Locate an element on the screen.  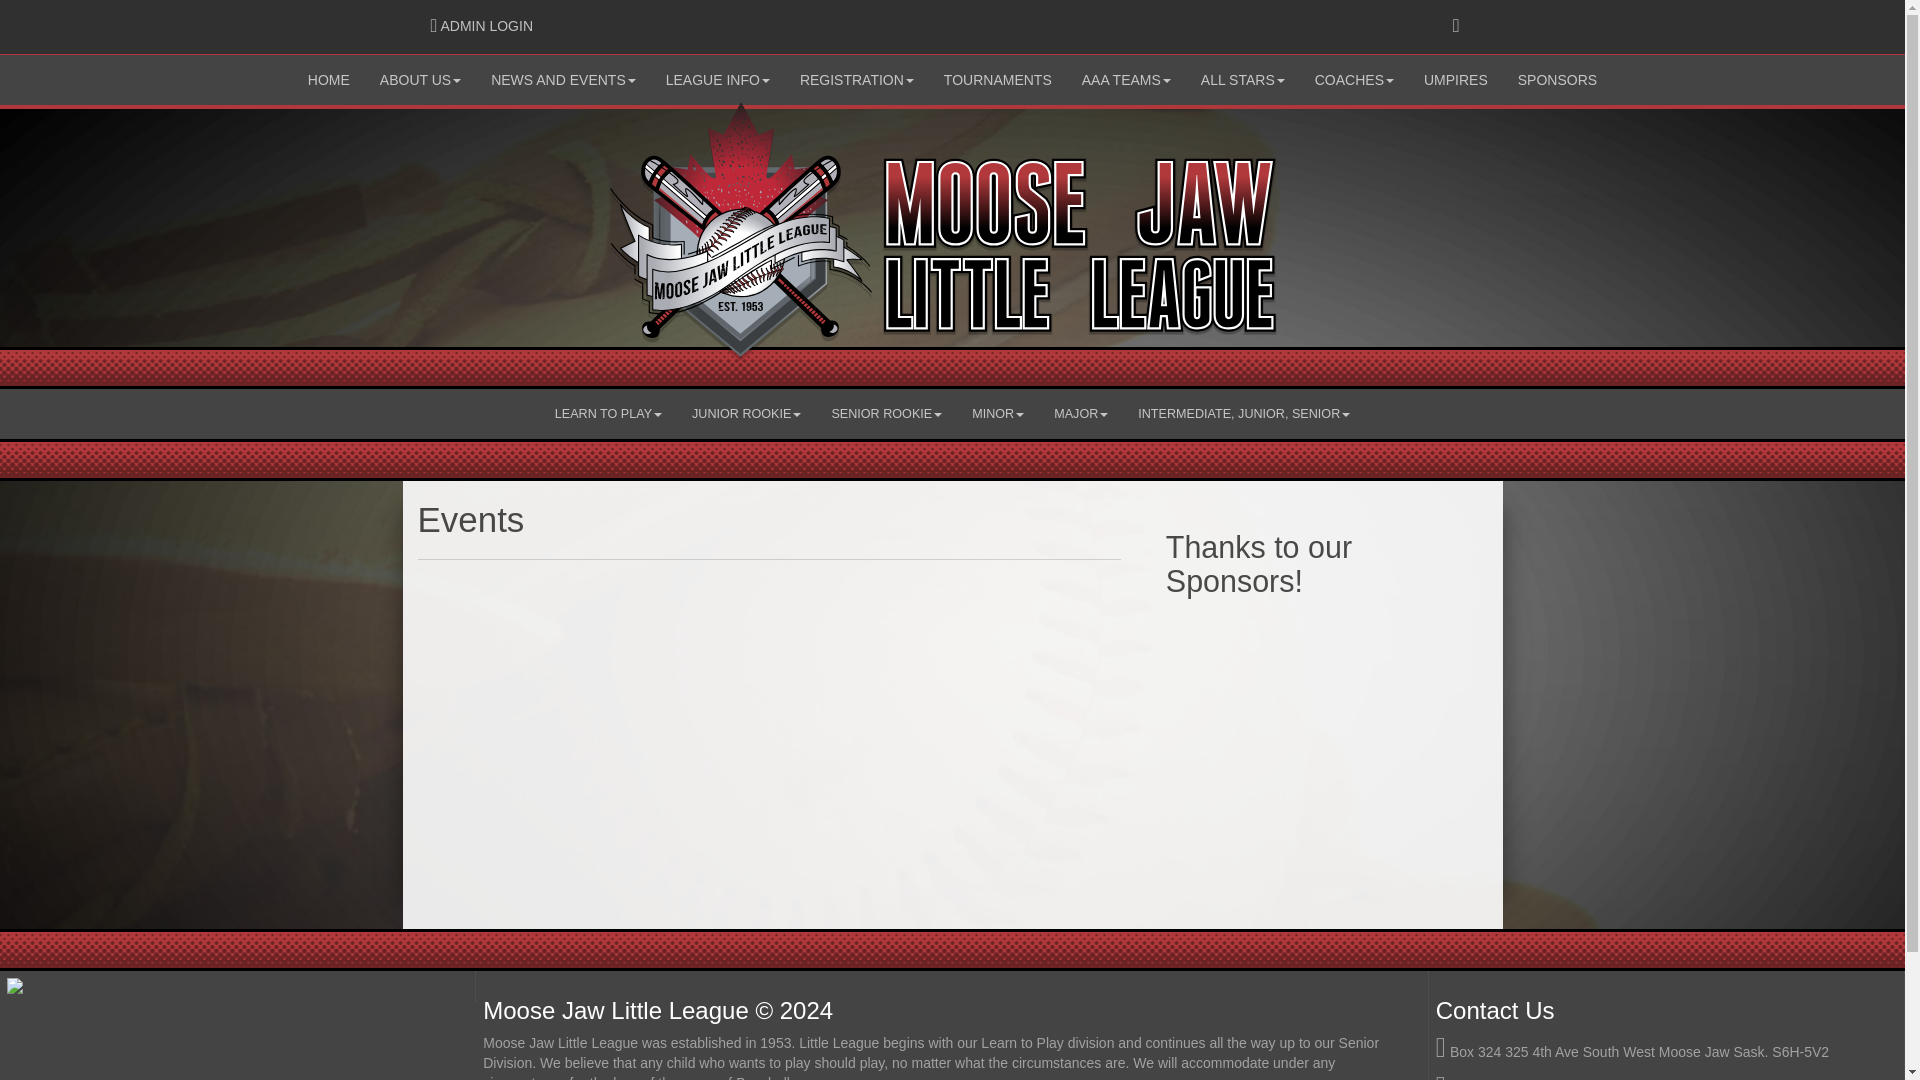
COACHES is located at coordinates (1126, 80).